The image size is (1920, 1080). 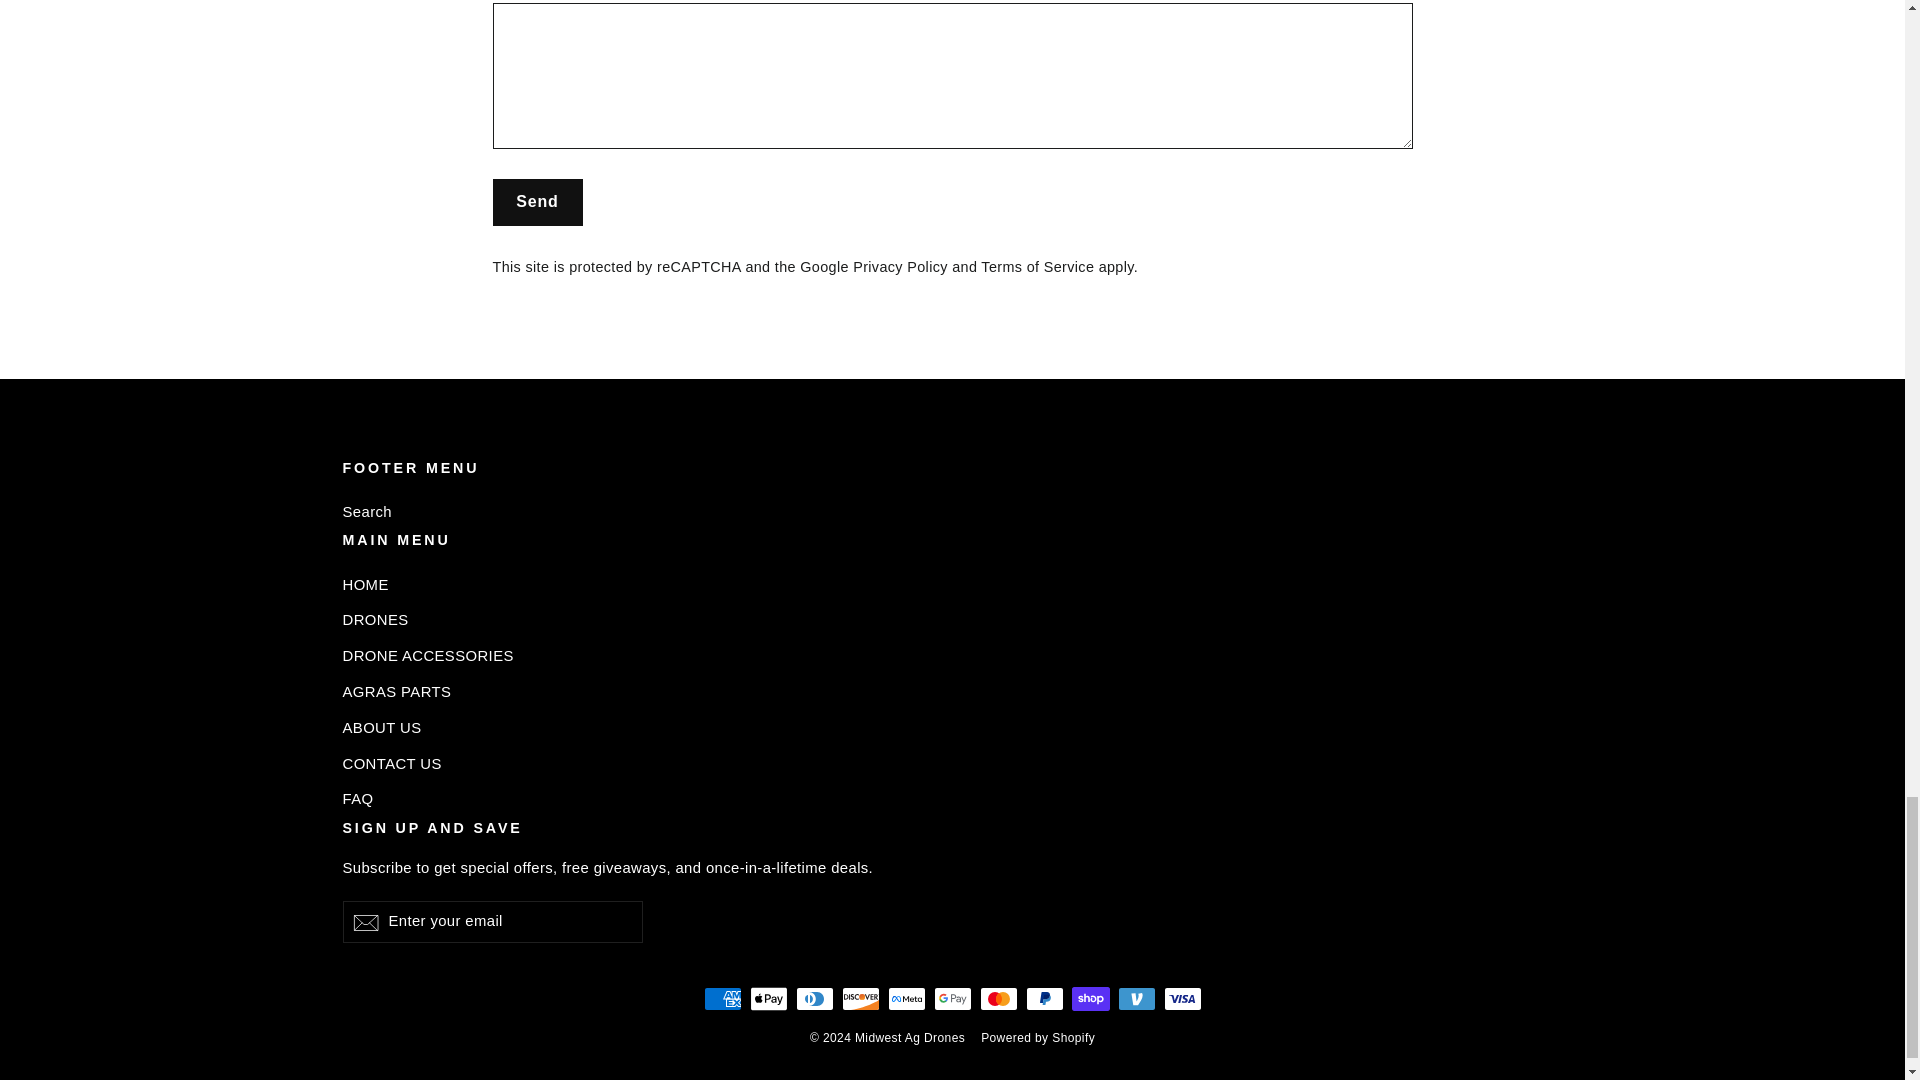 I want to click on Google Pay, so click(x=952, y=998).